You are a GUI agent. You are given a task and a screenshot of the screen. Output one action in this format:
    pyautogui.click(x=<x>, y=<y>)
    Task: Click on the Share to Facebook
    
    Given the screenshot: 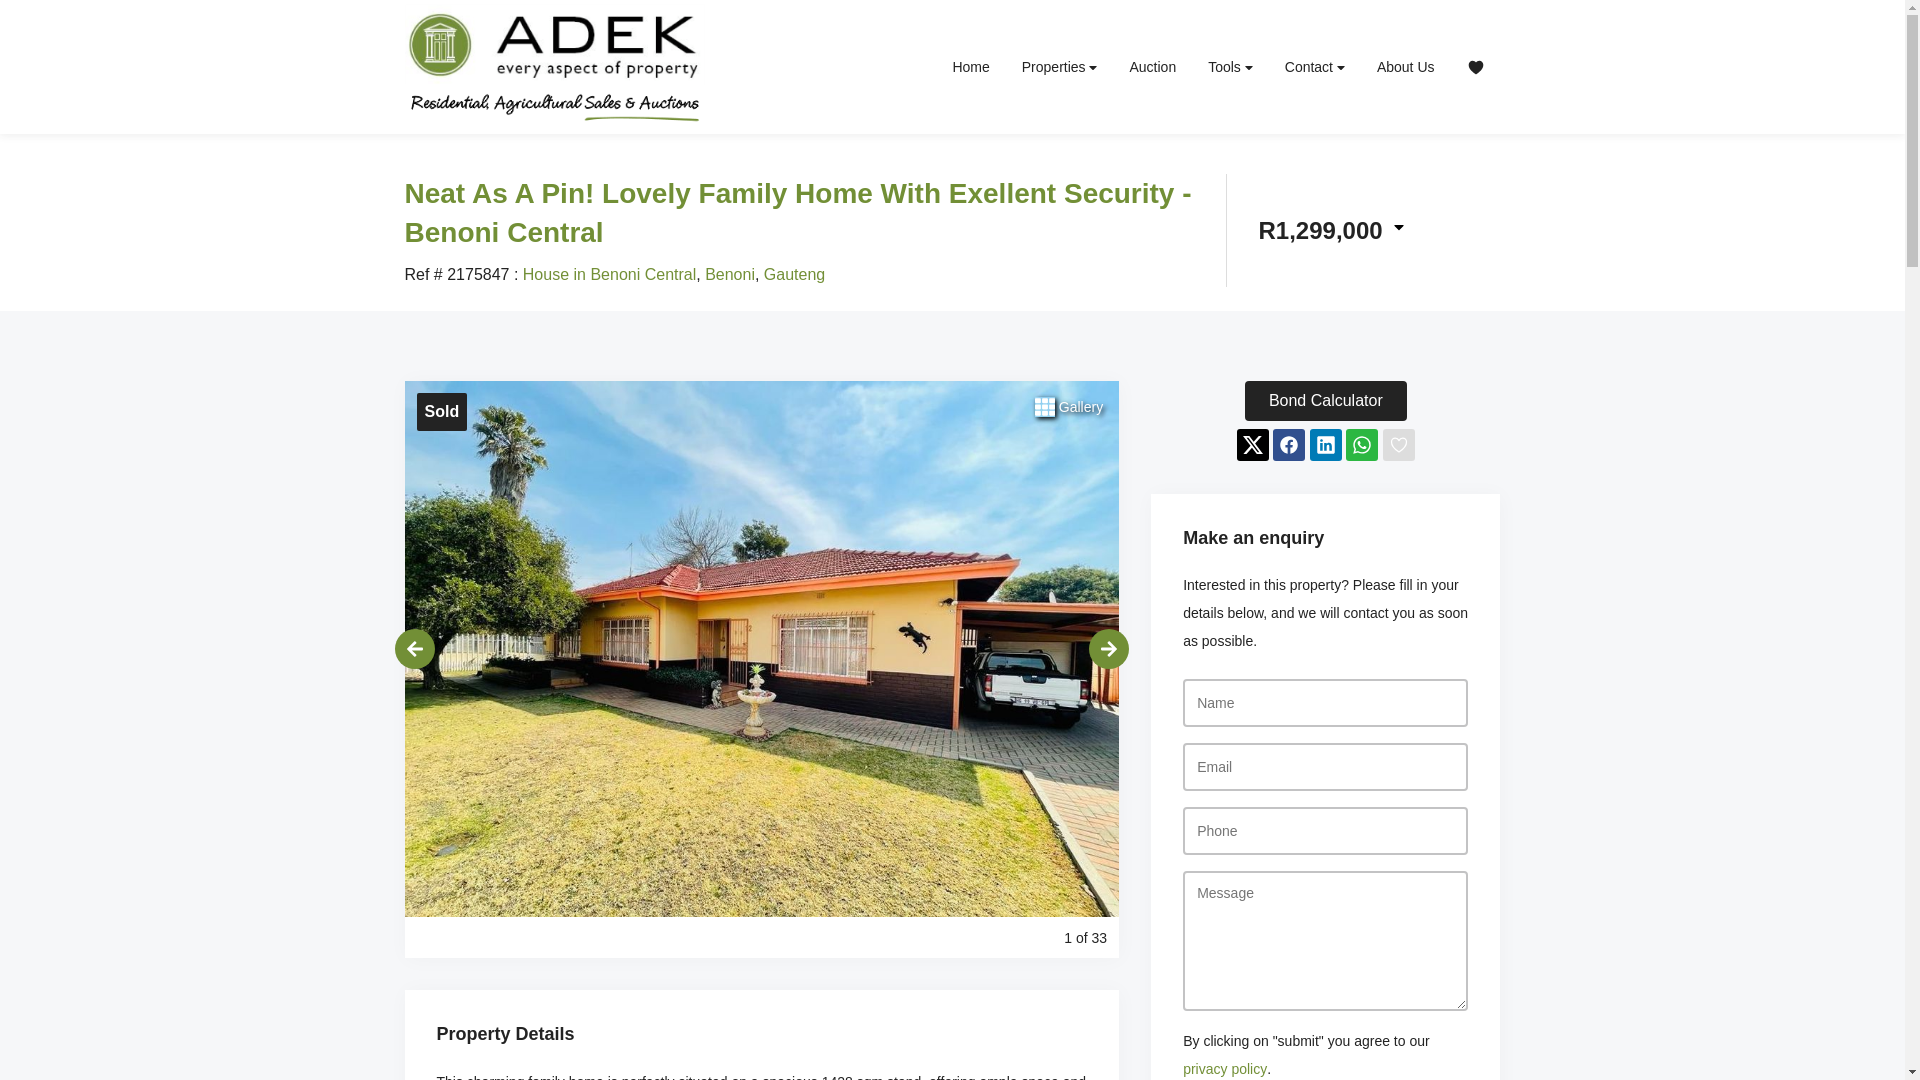 What is the action you would take?
    pyautogui.click(x=1288, y=445)
    